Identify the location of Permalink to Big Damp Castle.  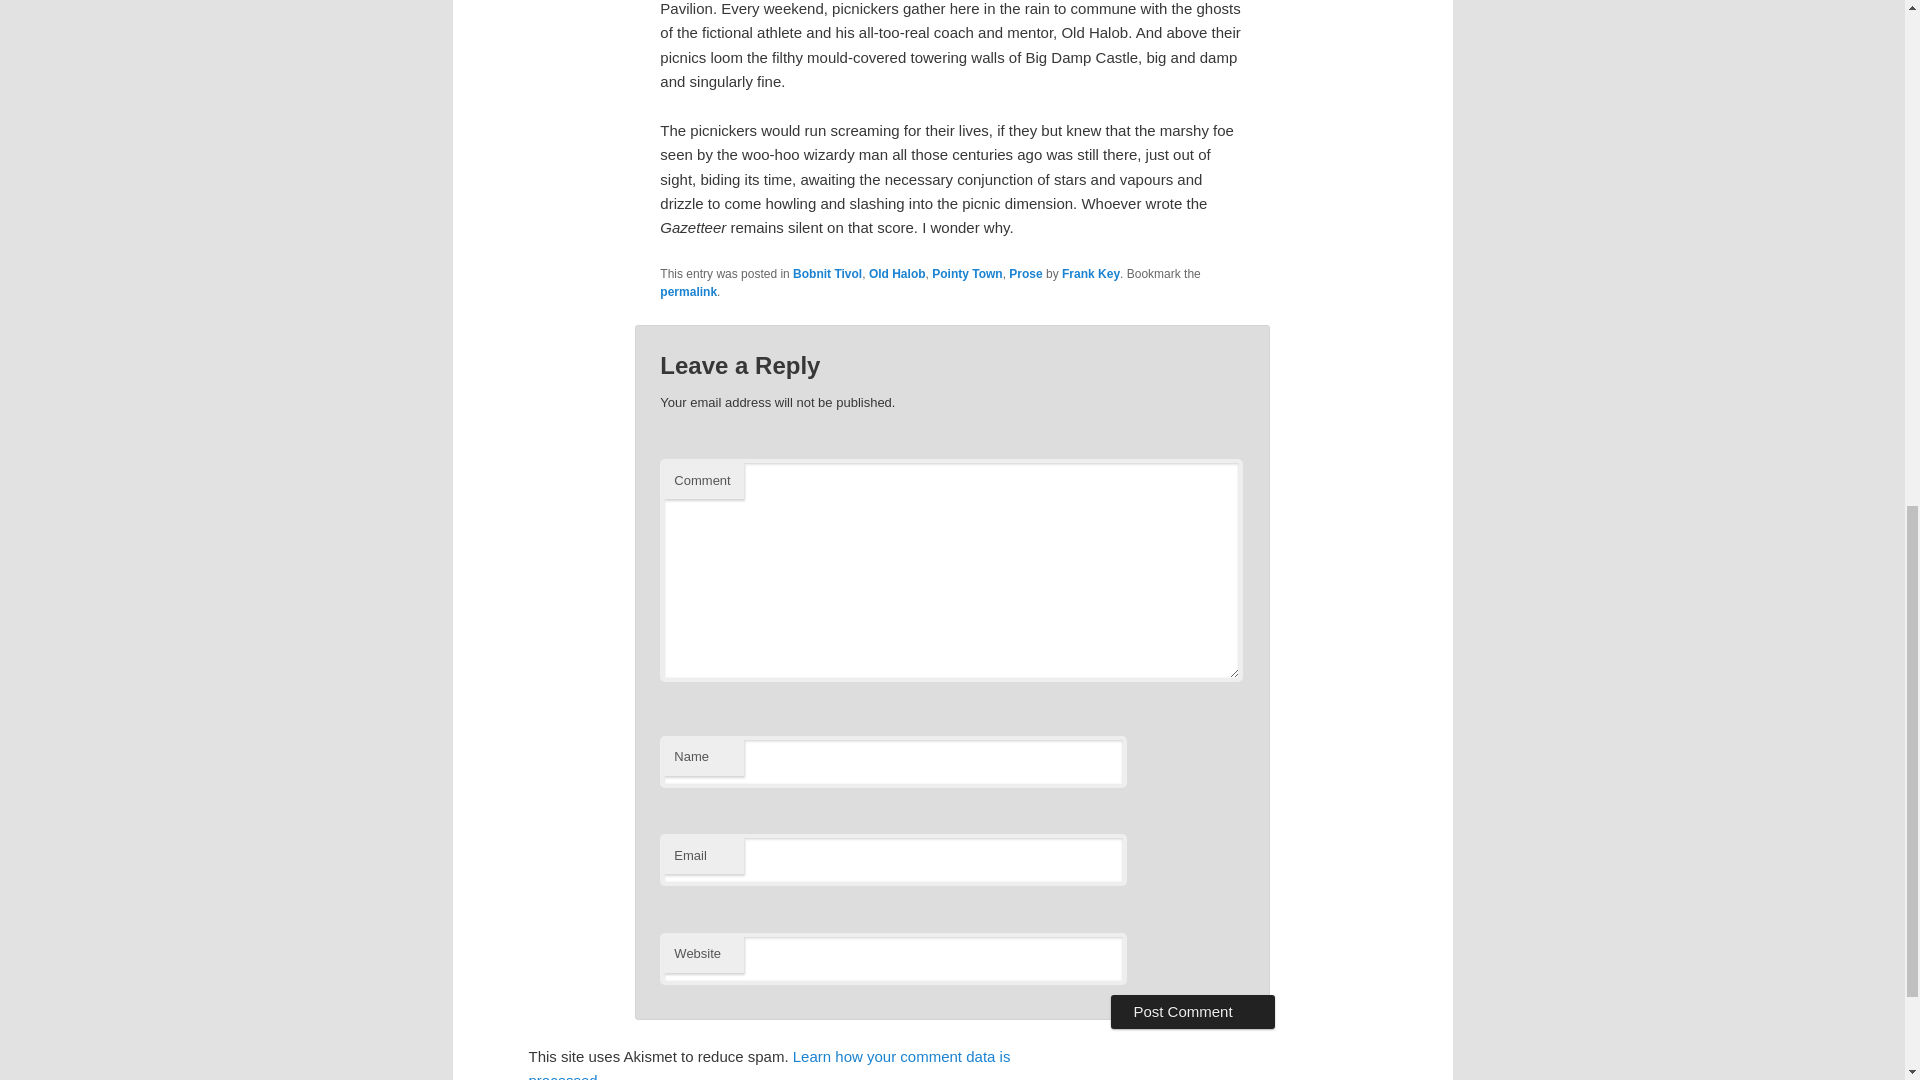
(688, 292).